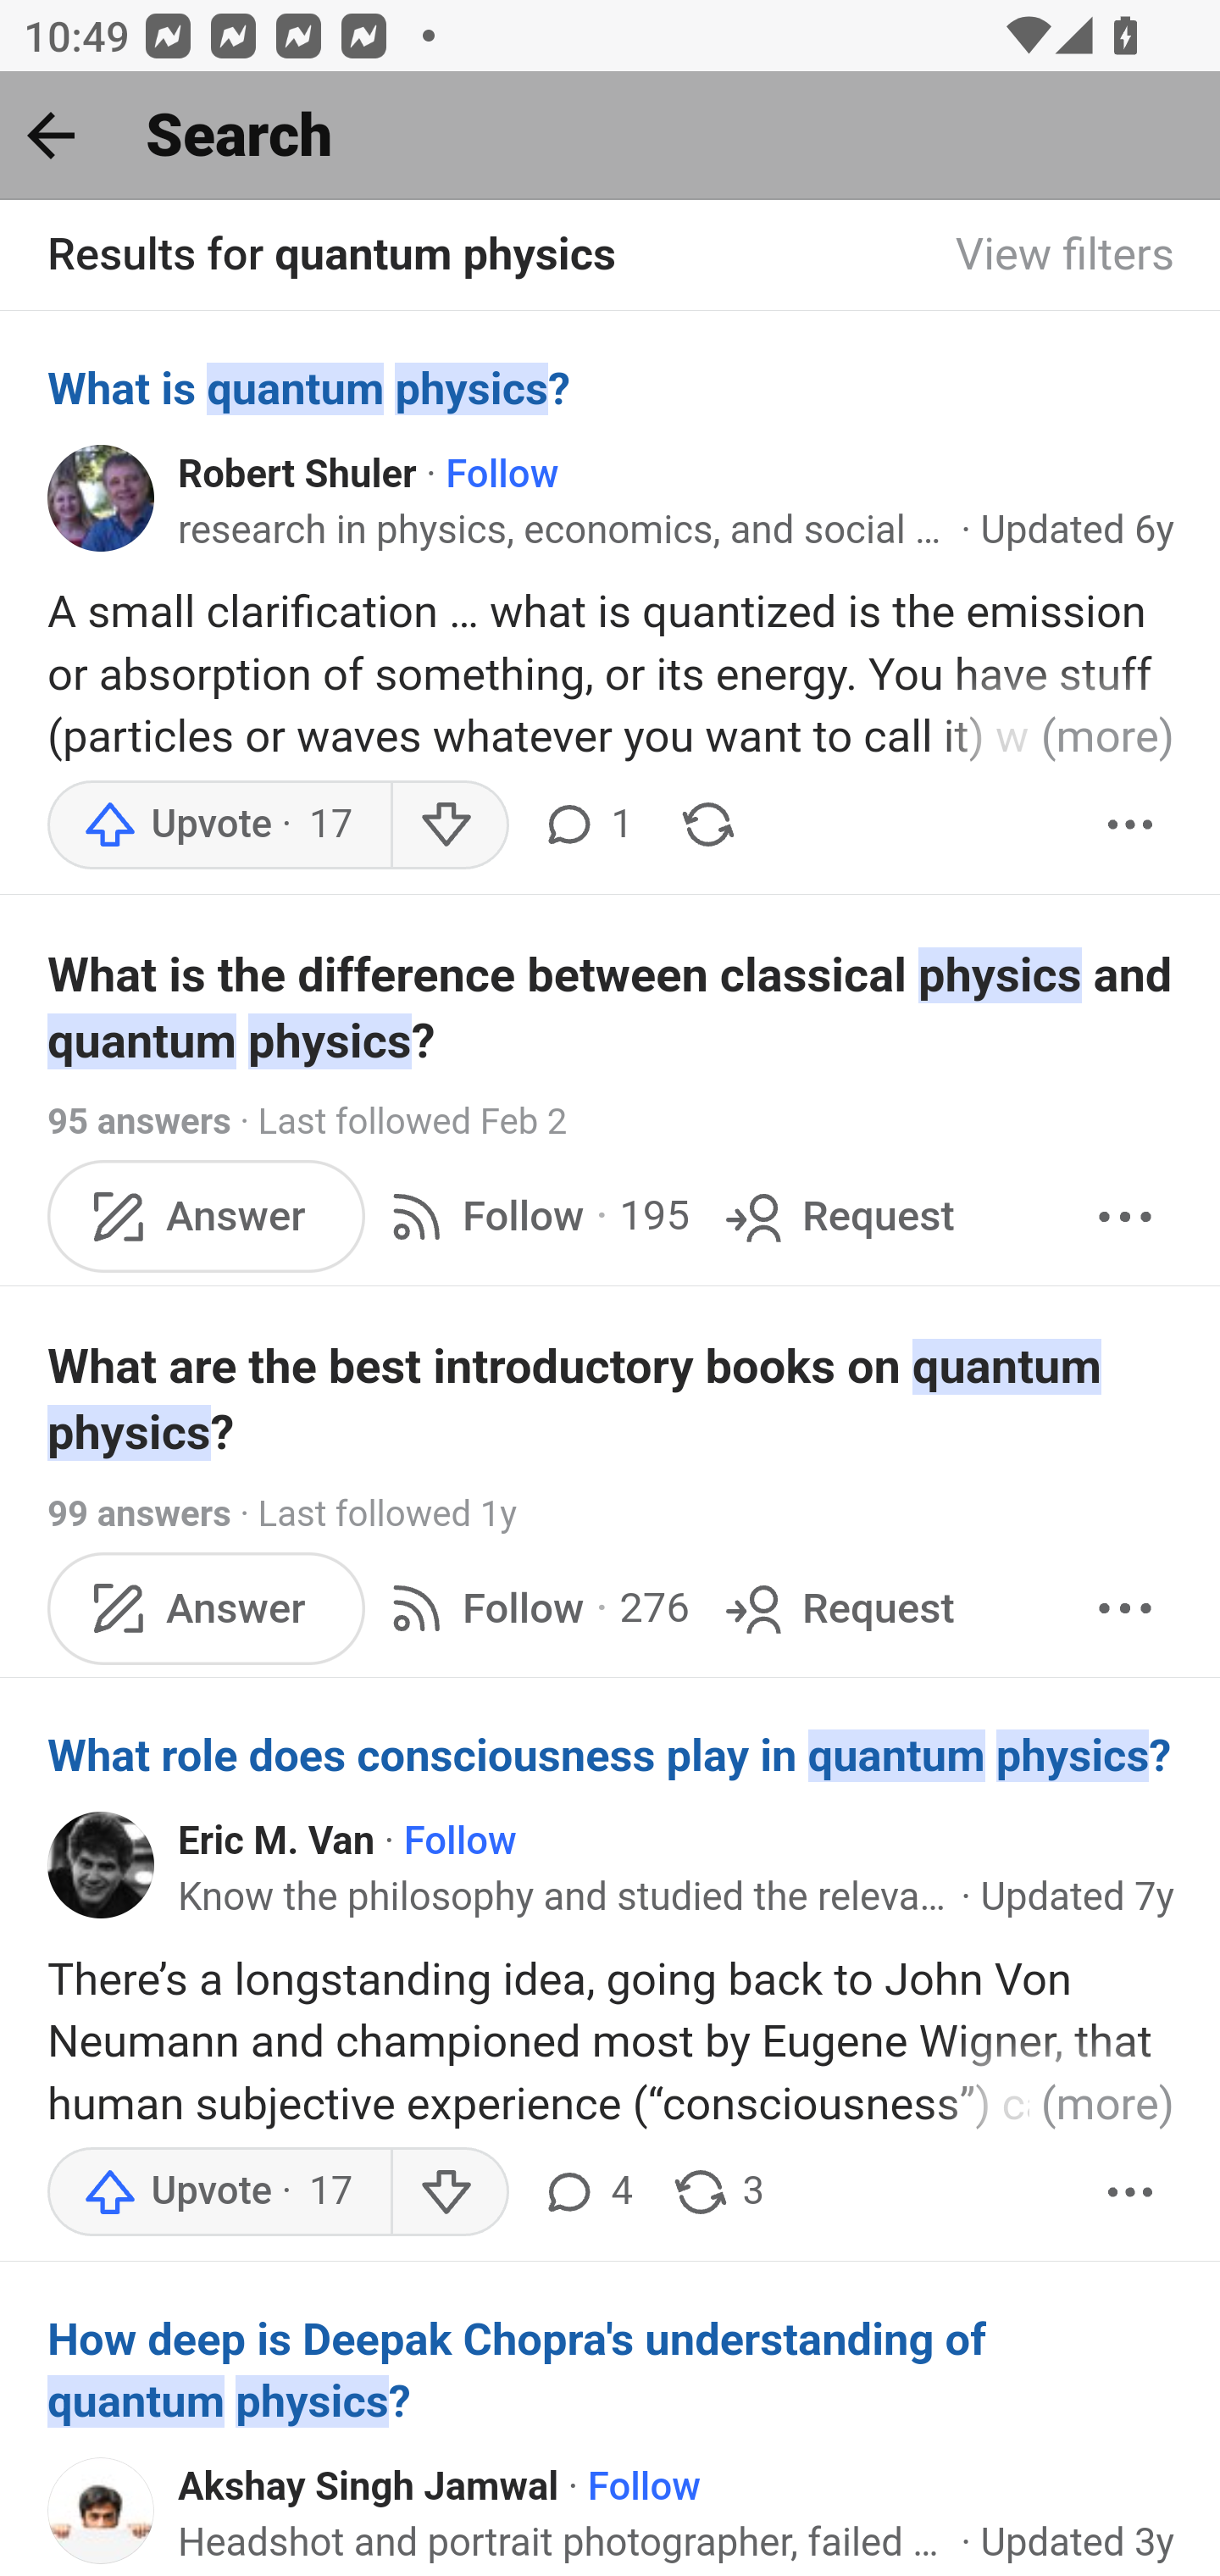  Describe the element at coordinates (219, 2190) in the screenshot. I see `Upvote` at that location.